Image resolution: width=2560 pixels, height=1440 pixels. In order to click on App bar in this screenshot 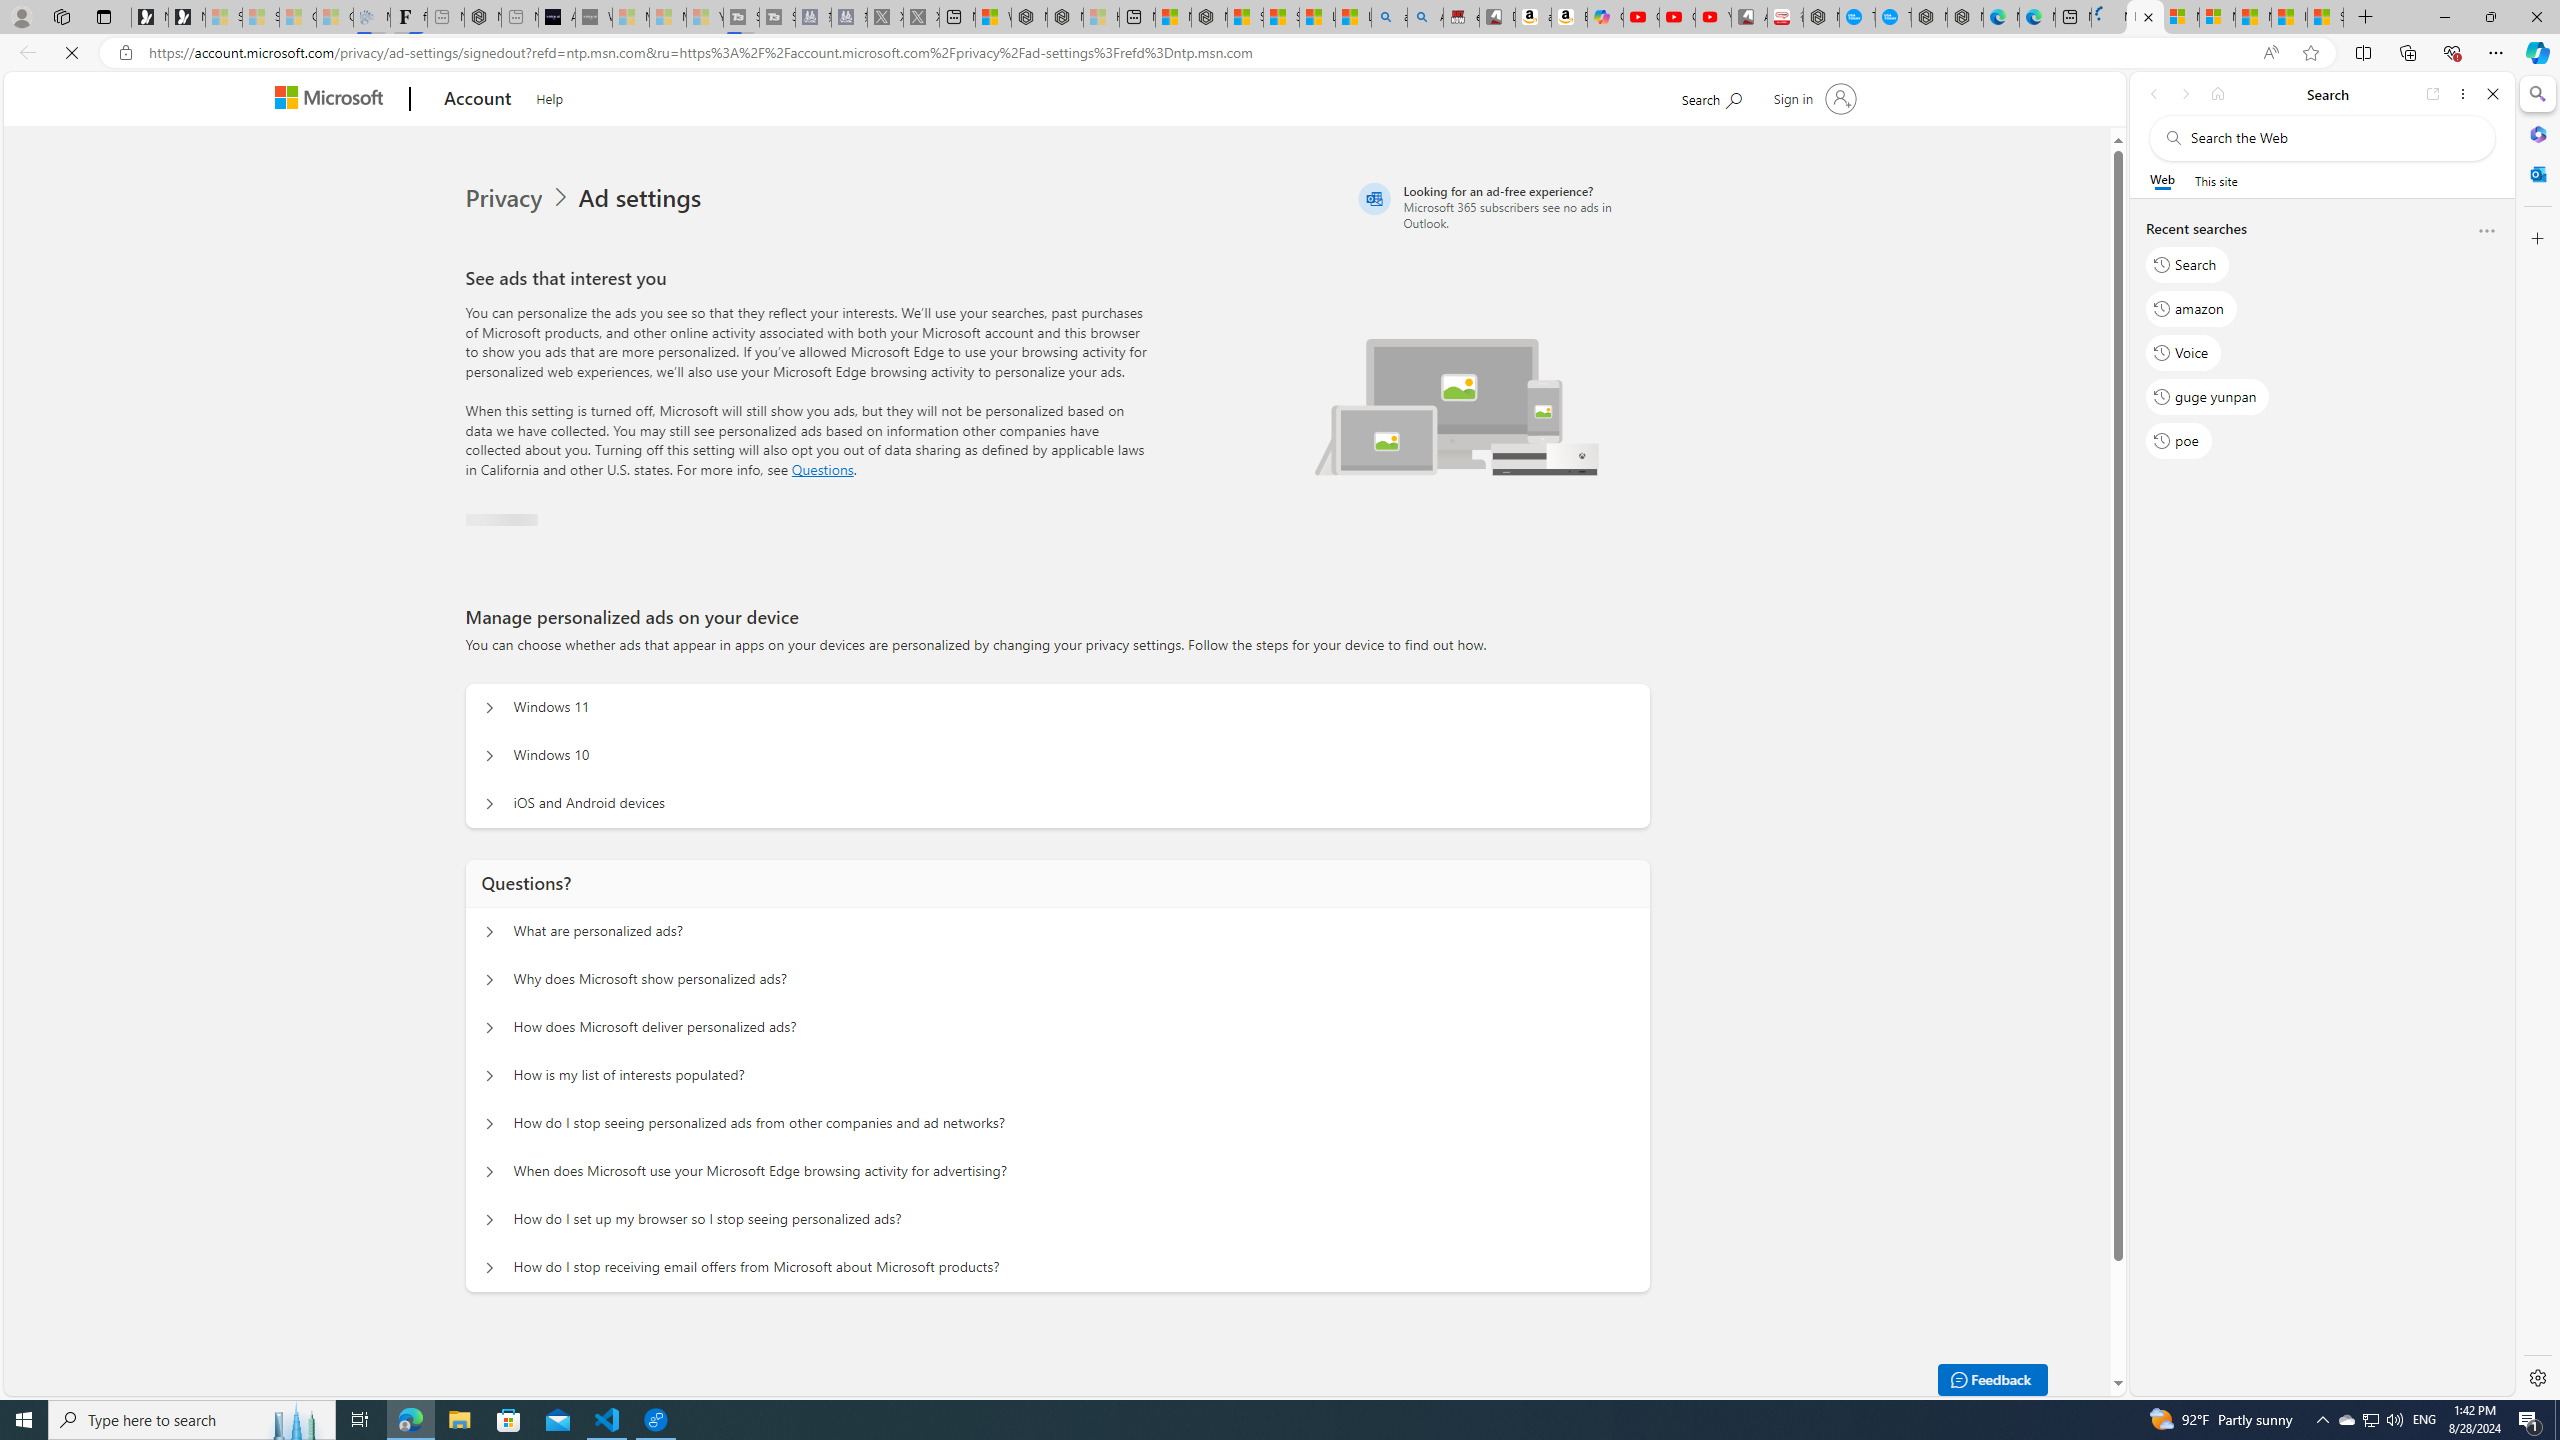, I will do `click(1280, 53)`.